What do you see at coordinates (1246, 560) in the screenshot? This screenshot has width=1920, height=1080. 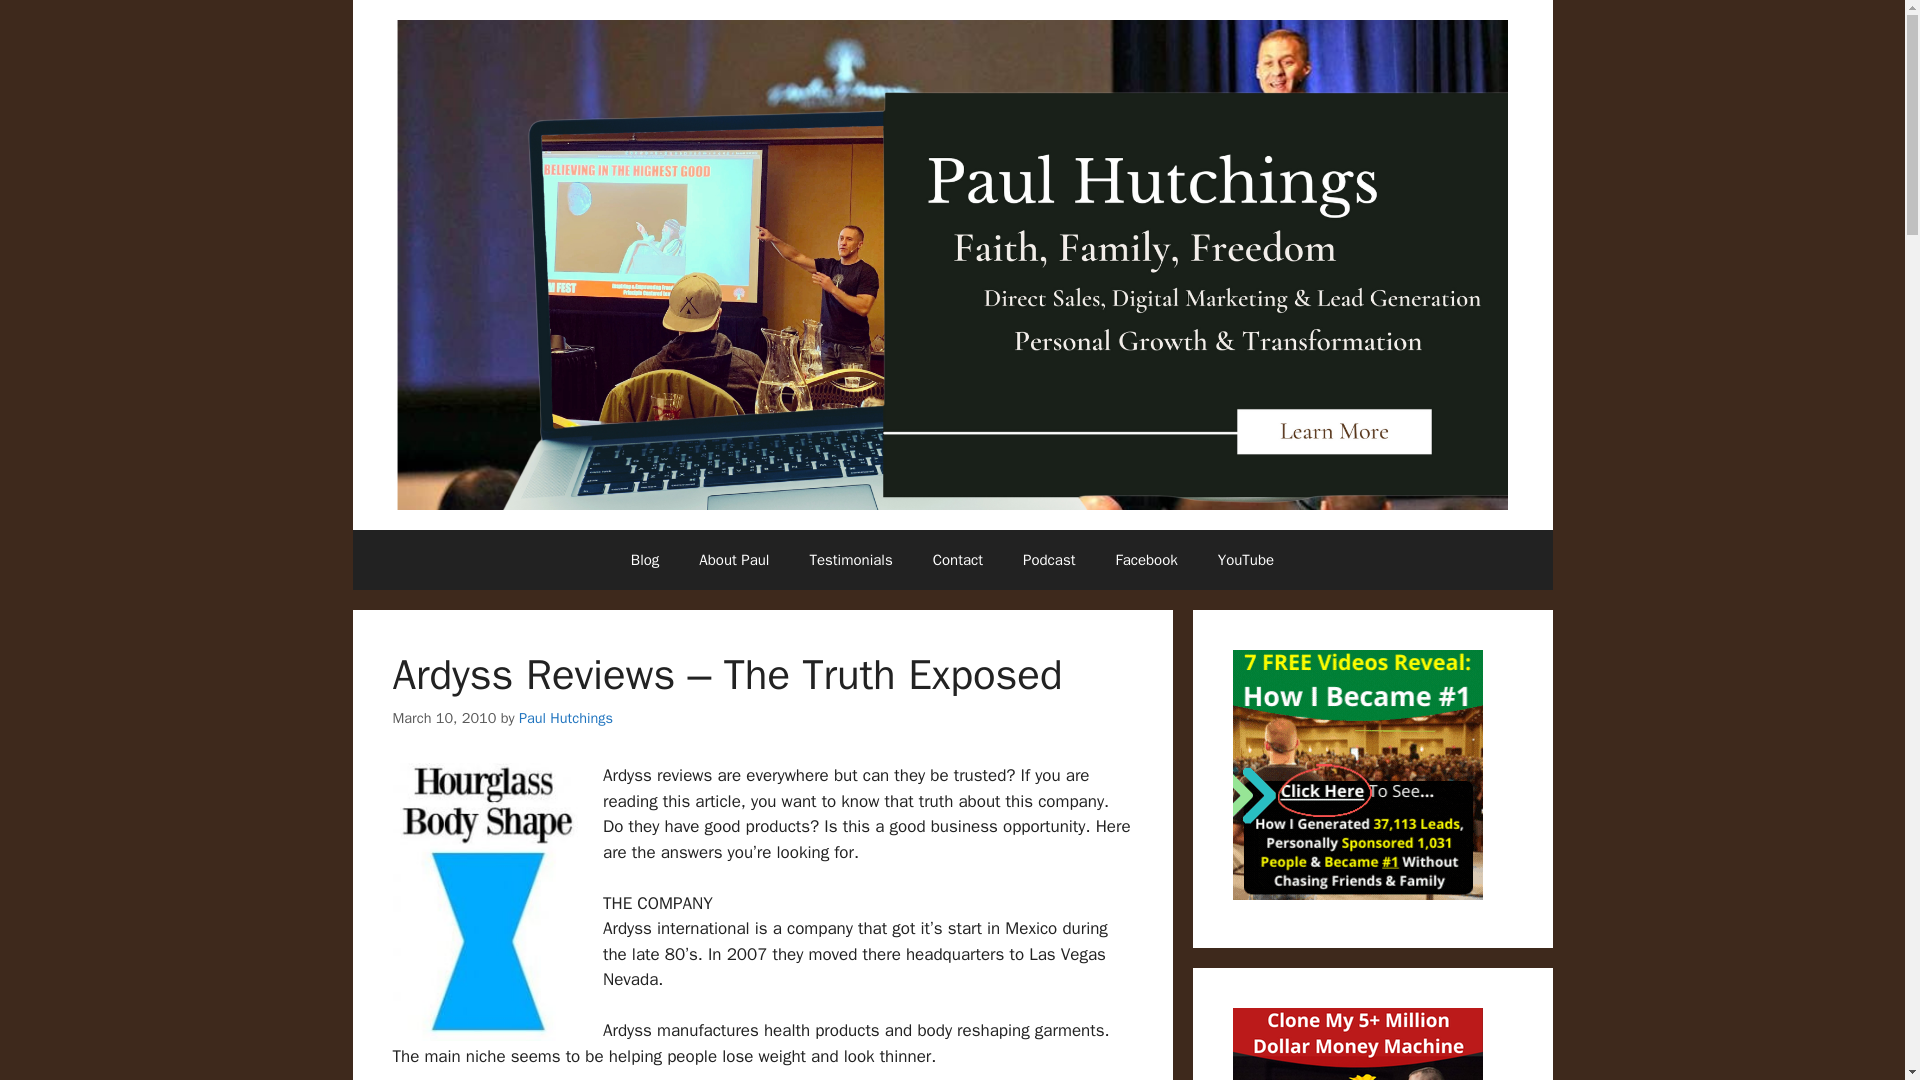 I see `YouTube` at bounding box center [1246, 560].